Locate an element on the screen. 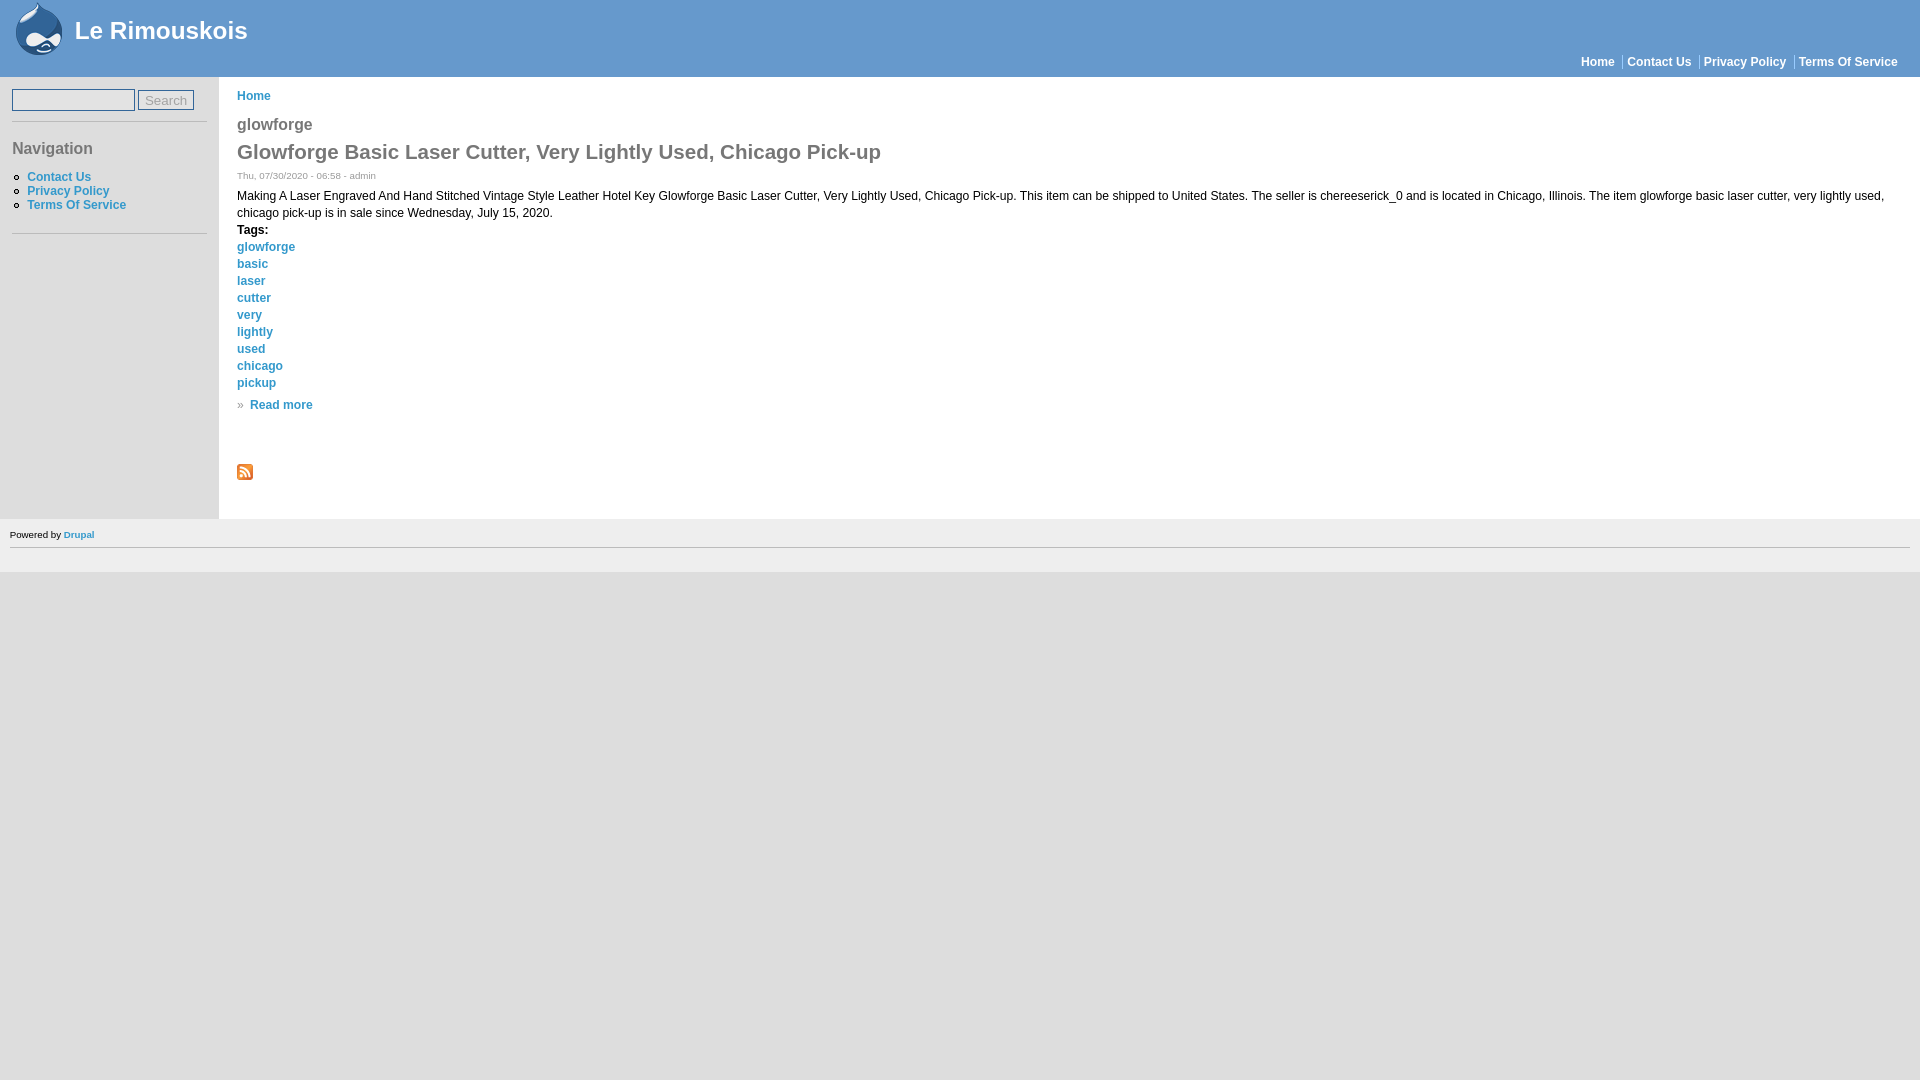 Image resolution: width=1920 pixels, height=1080 pixels. Contact Us is located at coordinates (58, 176).